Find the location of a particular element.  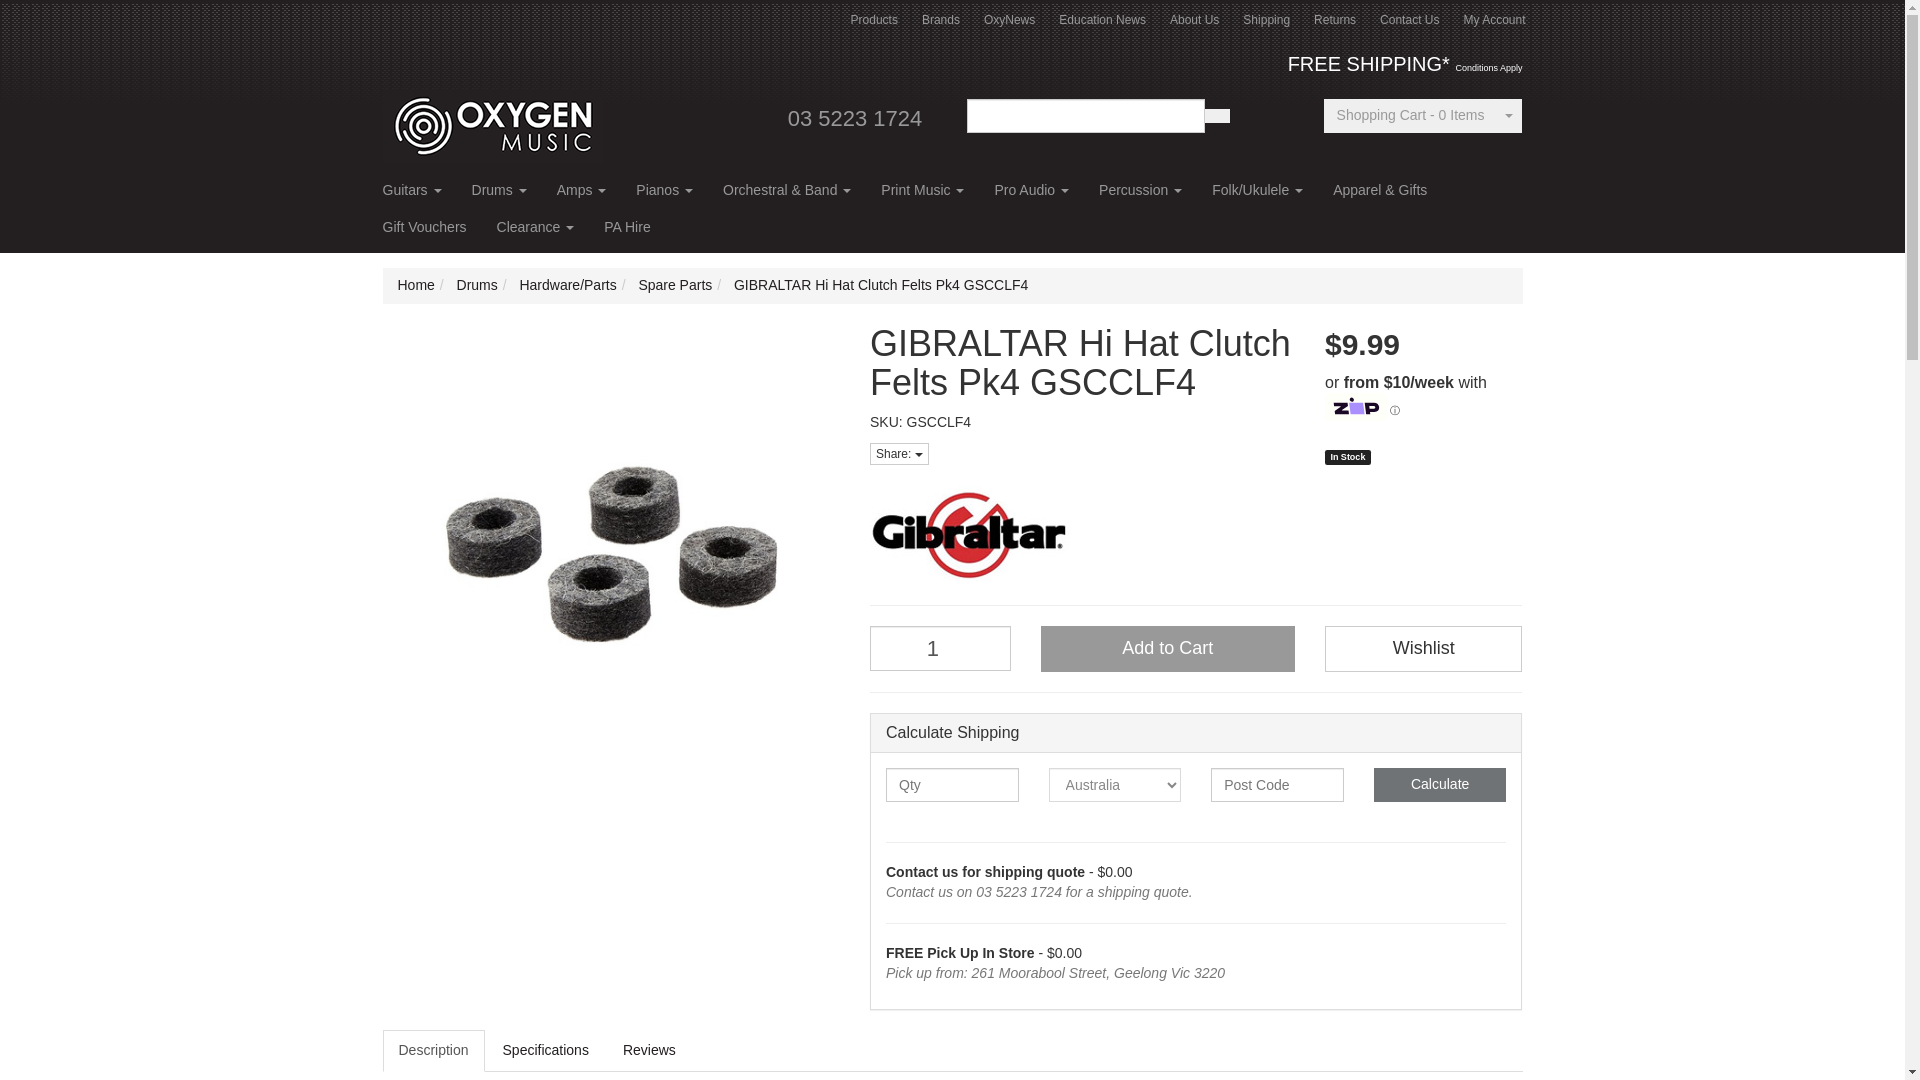

1 is located at coordinates (940, 648).